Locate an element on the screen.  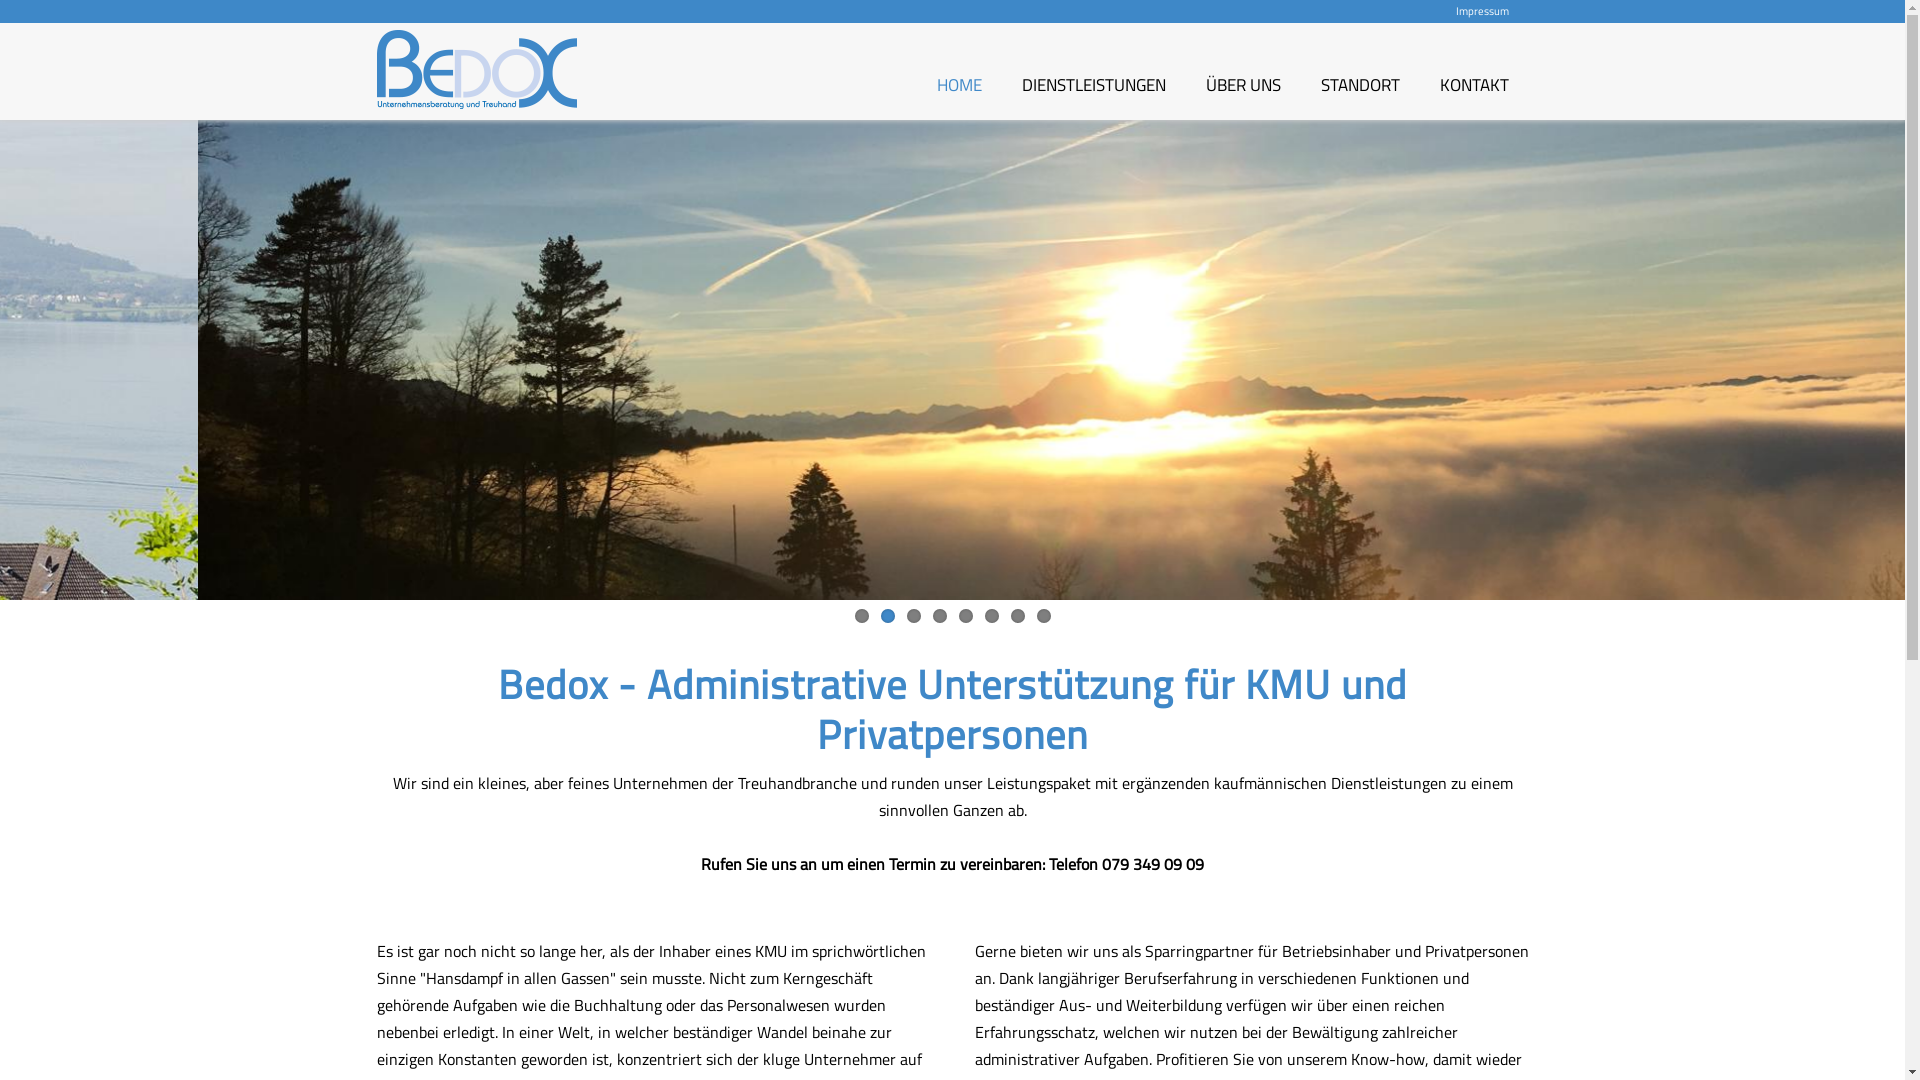
DIENSTLEISTUNGEN is located at coordinates (1094, 96).